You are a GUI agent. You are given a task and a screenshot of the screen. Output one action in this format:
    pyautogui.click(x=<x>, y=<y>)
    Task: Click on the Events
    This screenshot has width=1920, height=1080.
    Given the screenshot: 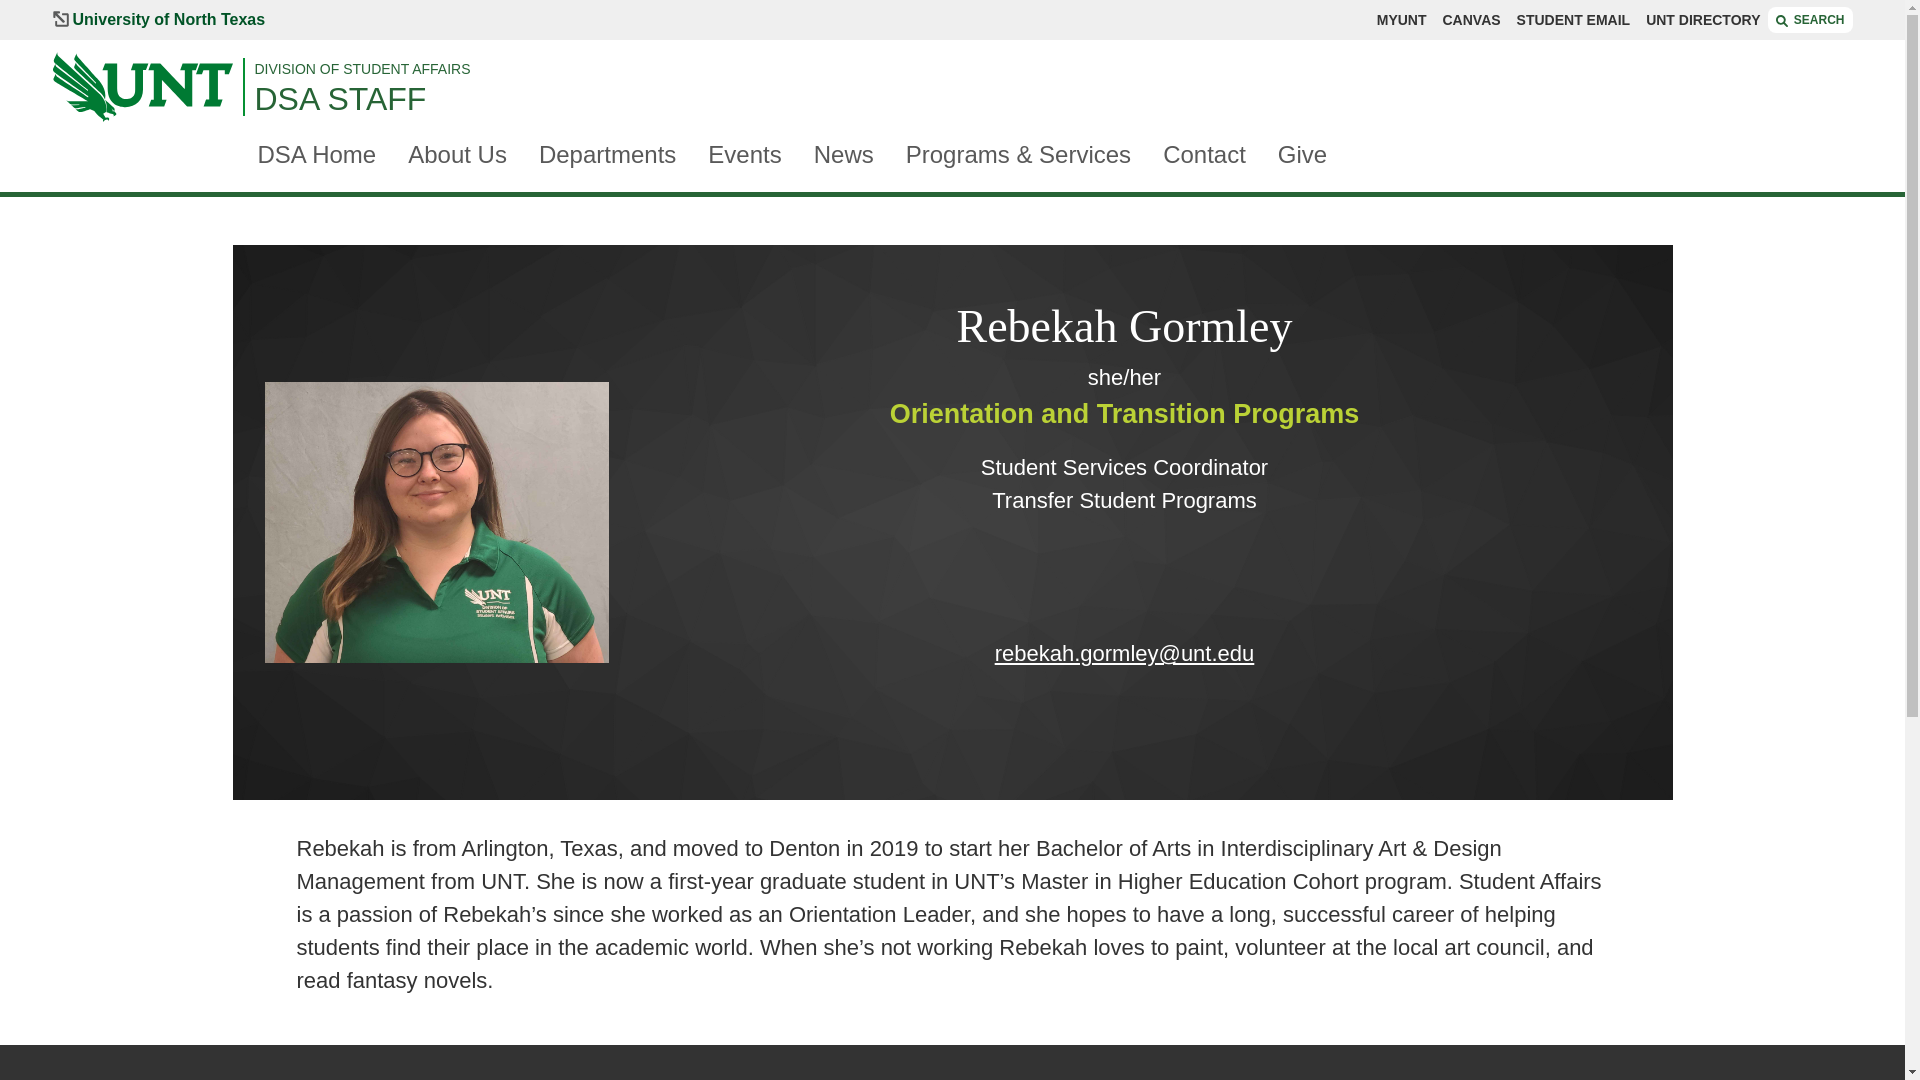 What is the action you would take?
    pyautogui.click(x=744, y=156)
    